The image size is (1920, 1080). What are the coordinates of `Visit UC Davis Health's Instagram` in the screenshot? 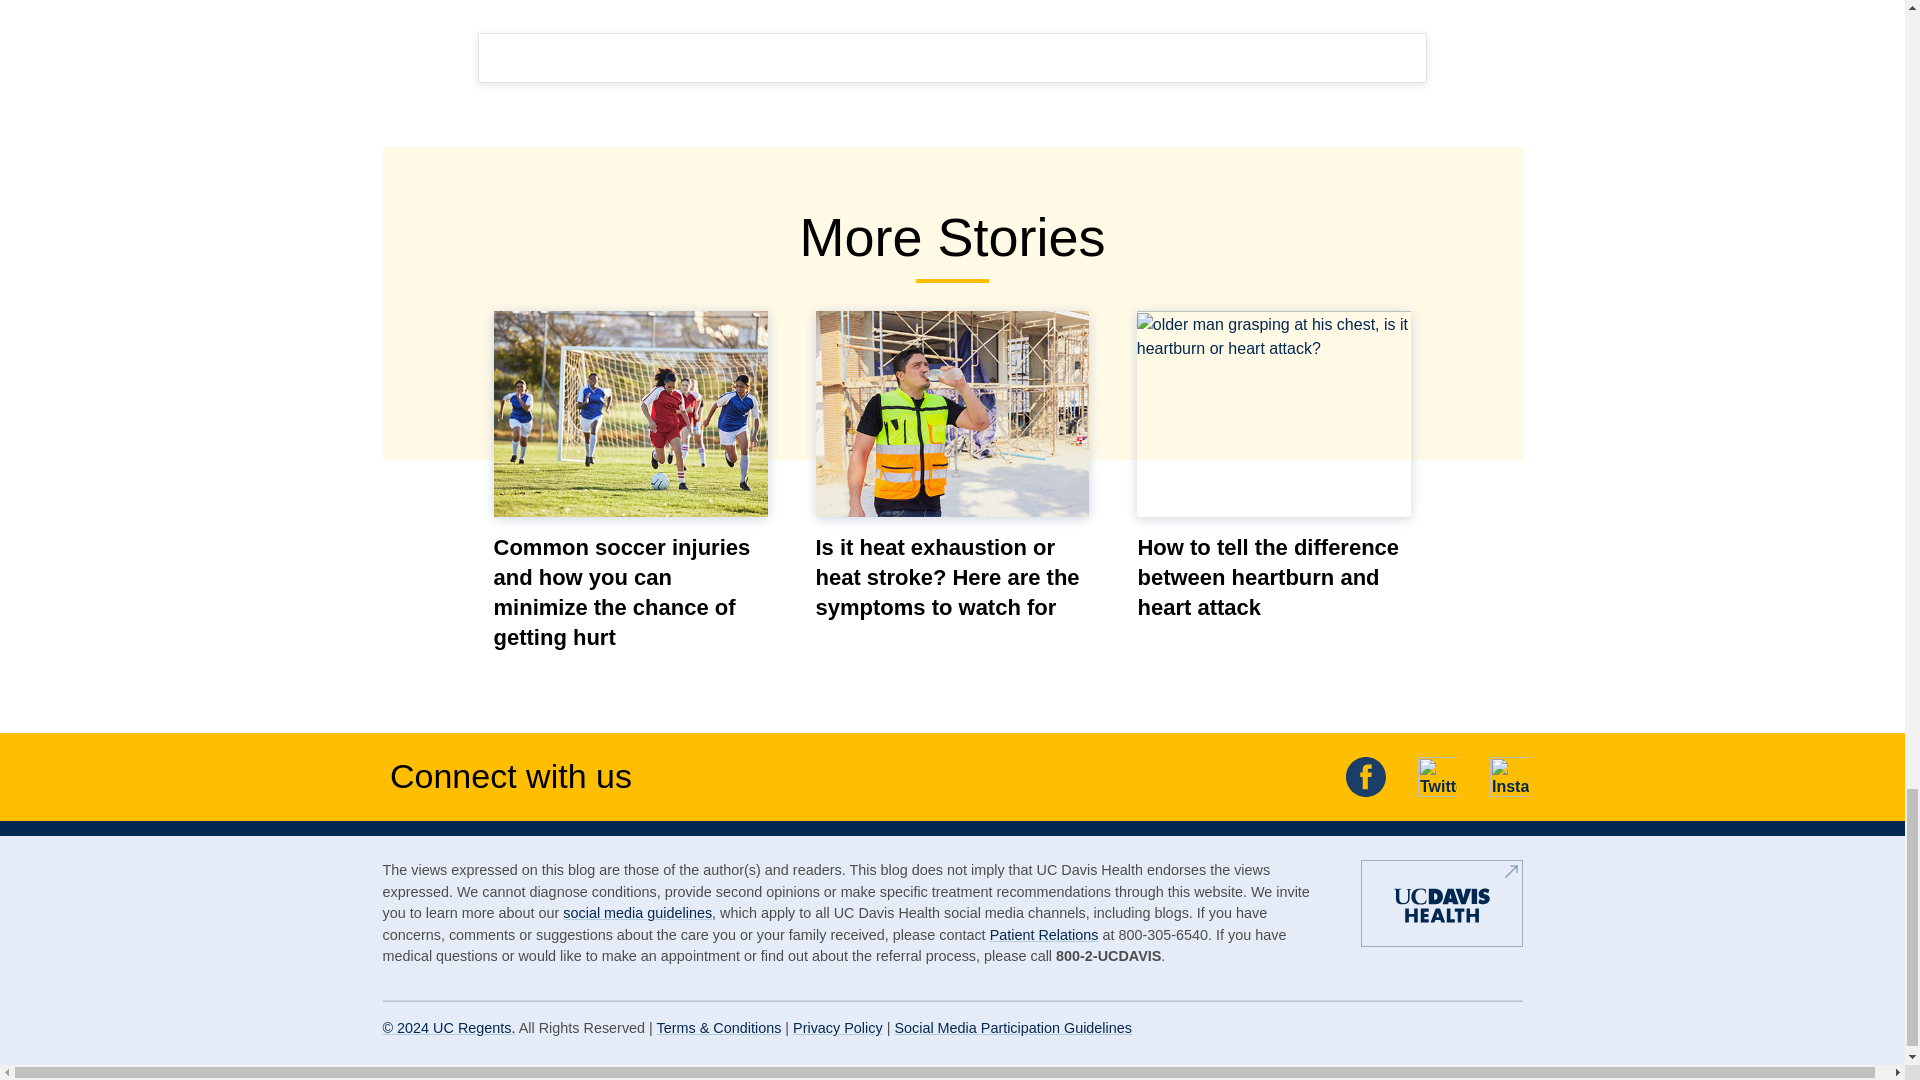 It's located at (1510, 777).